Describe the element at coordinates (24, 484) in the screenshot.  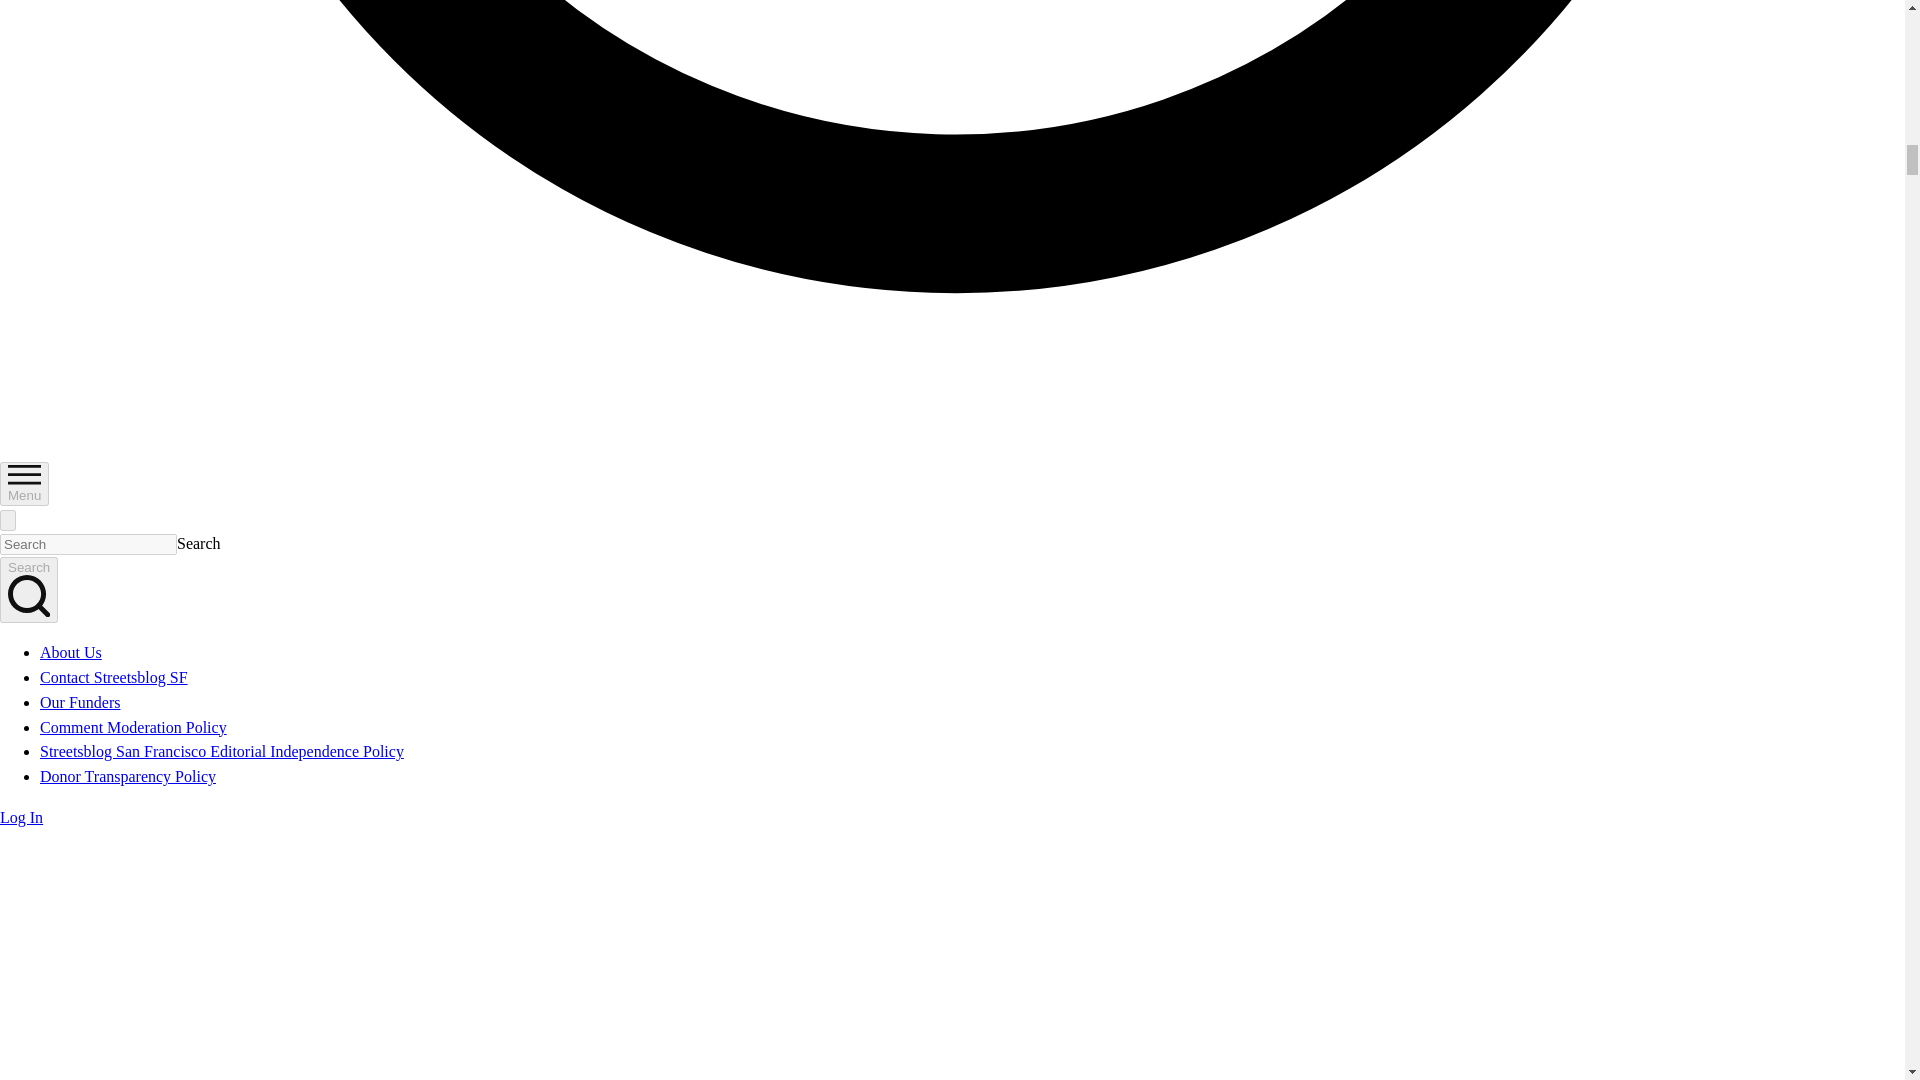
I see `Menu` at that location.